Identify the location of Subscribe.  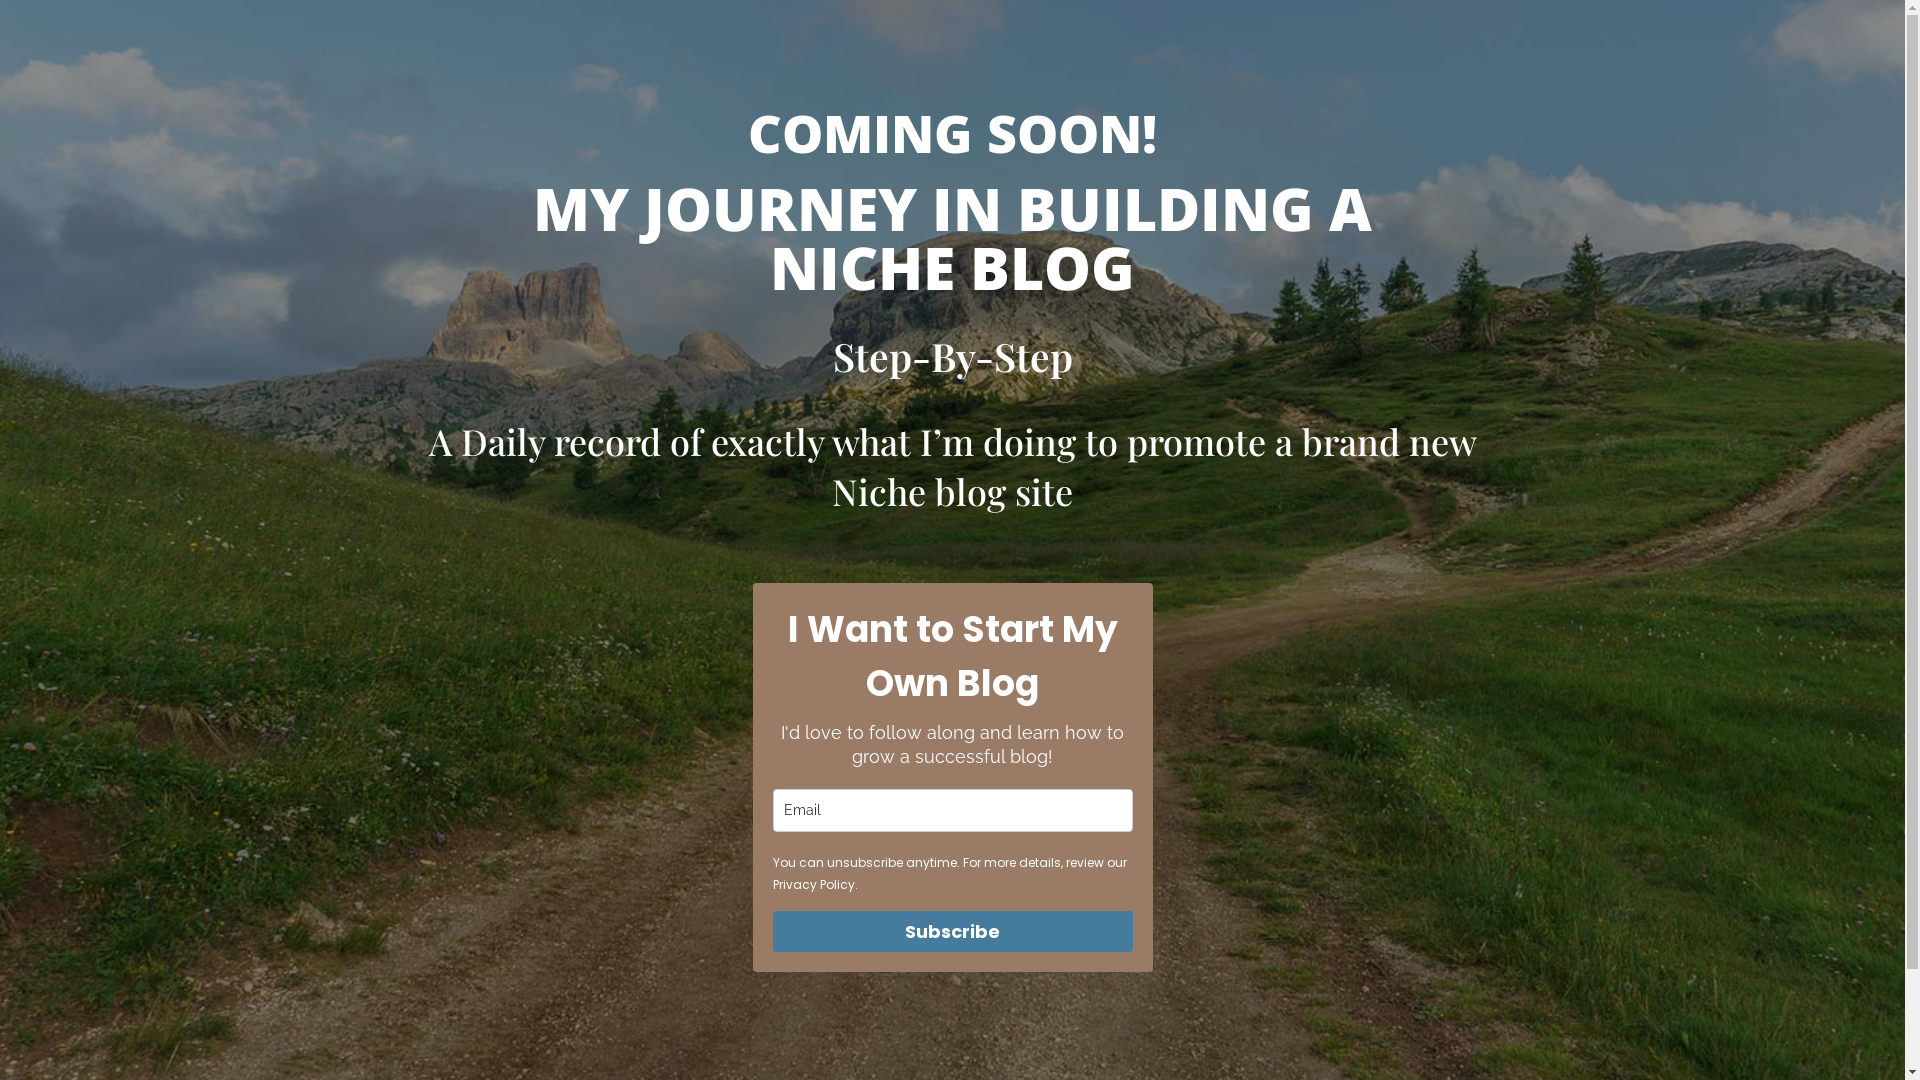
(952, 932).